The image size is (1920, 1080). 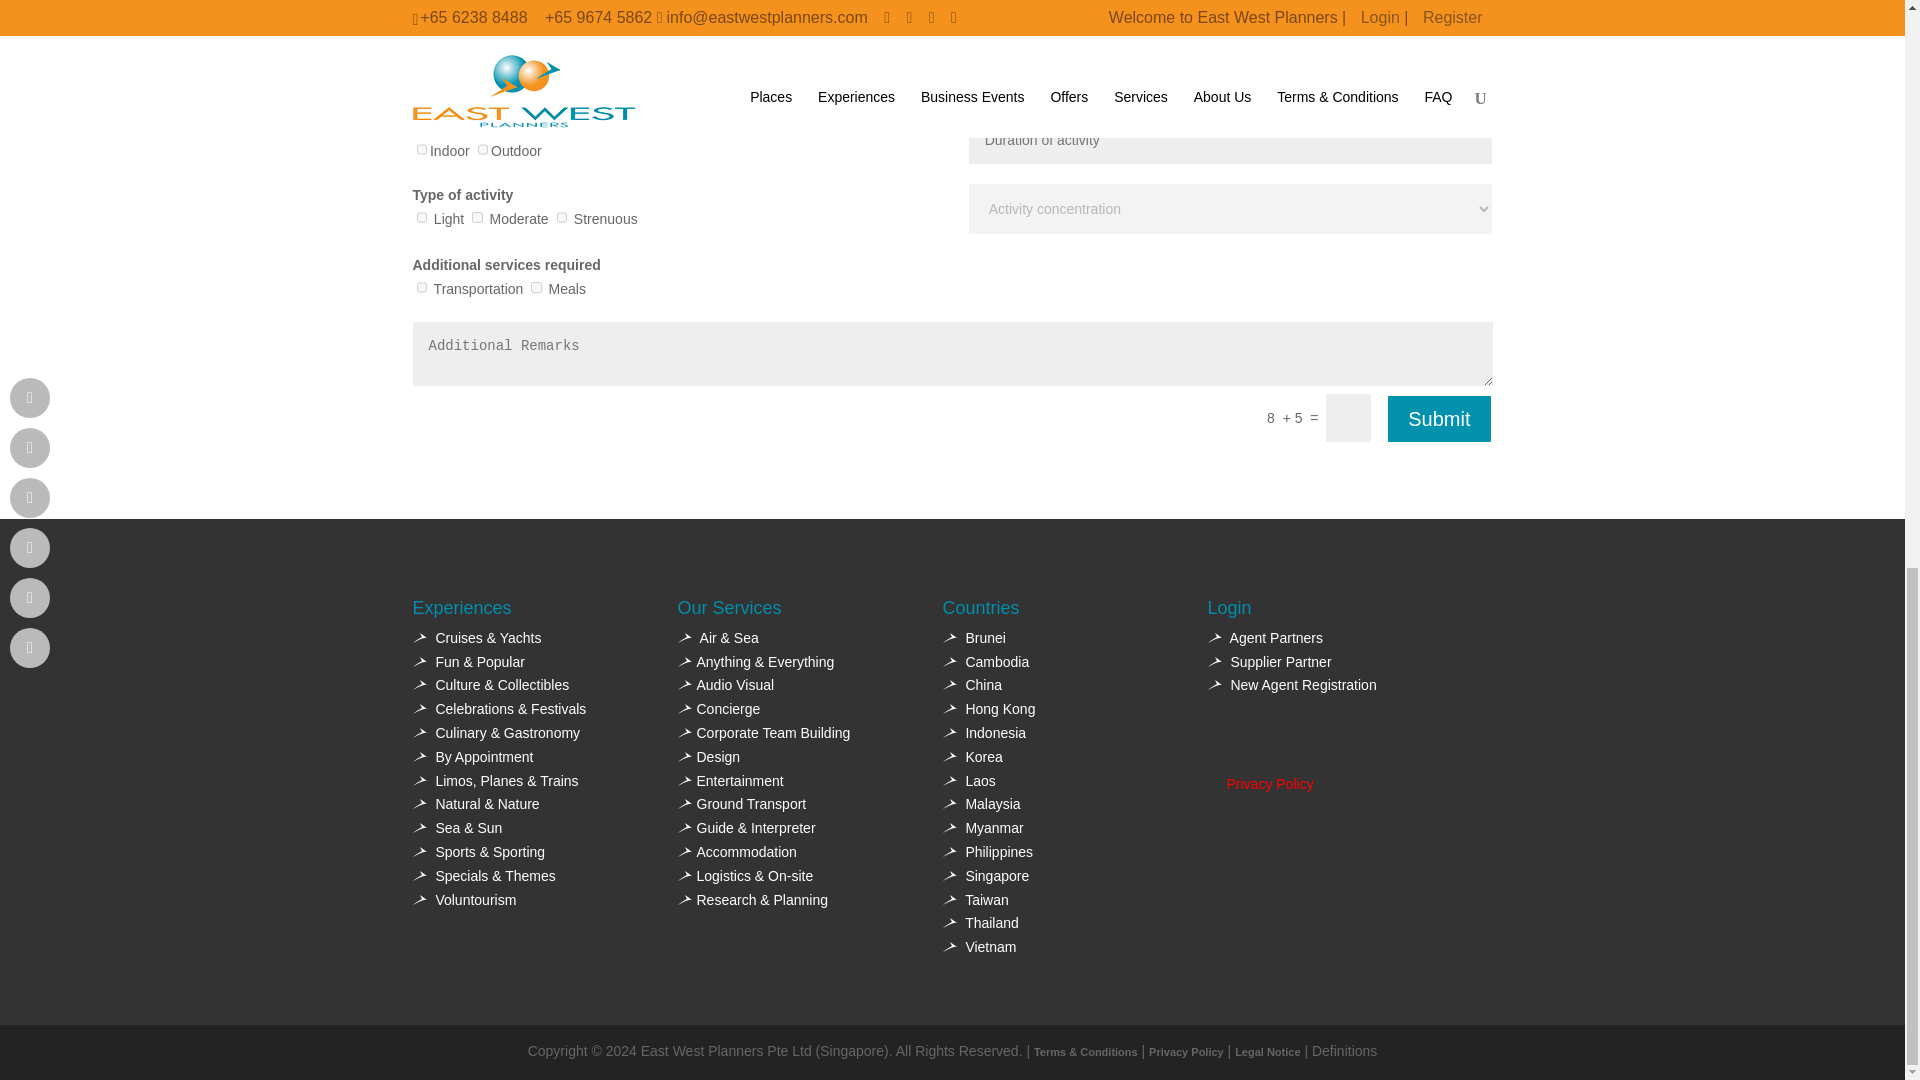 I want to click on LIGHT, so click(x=421, y=216).